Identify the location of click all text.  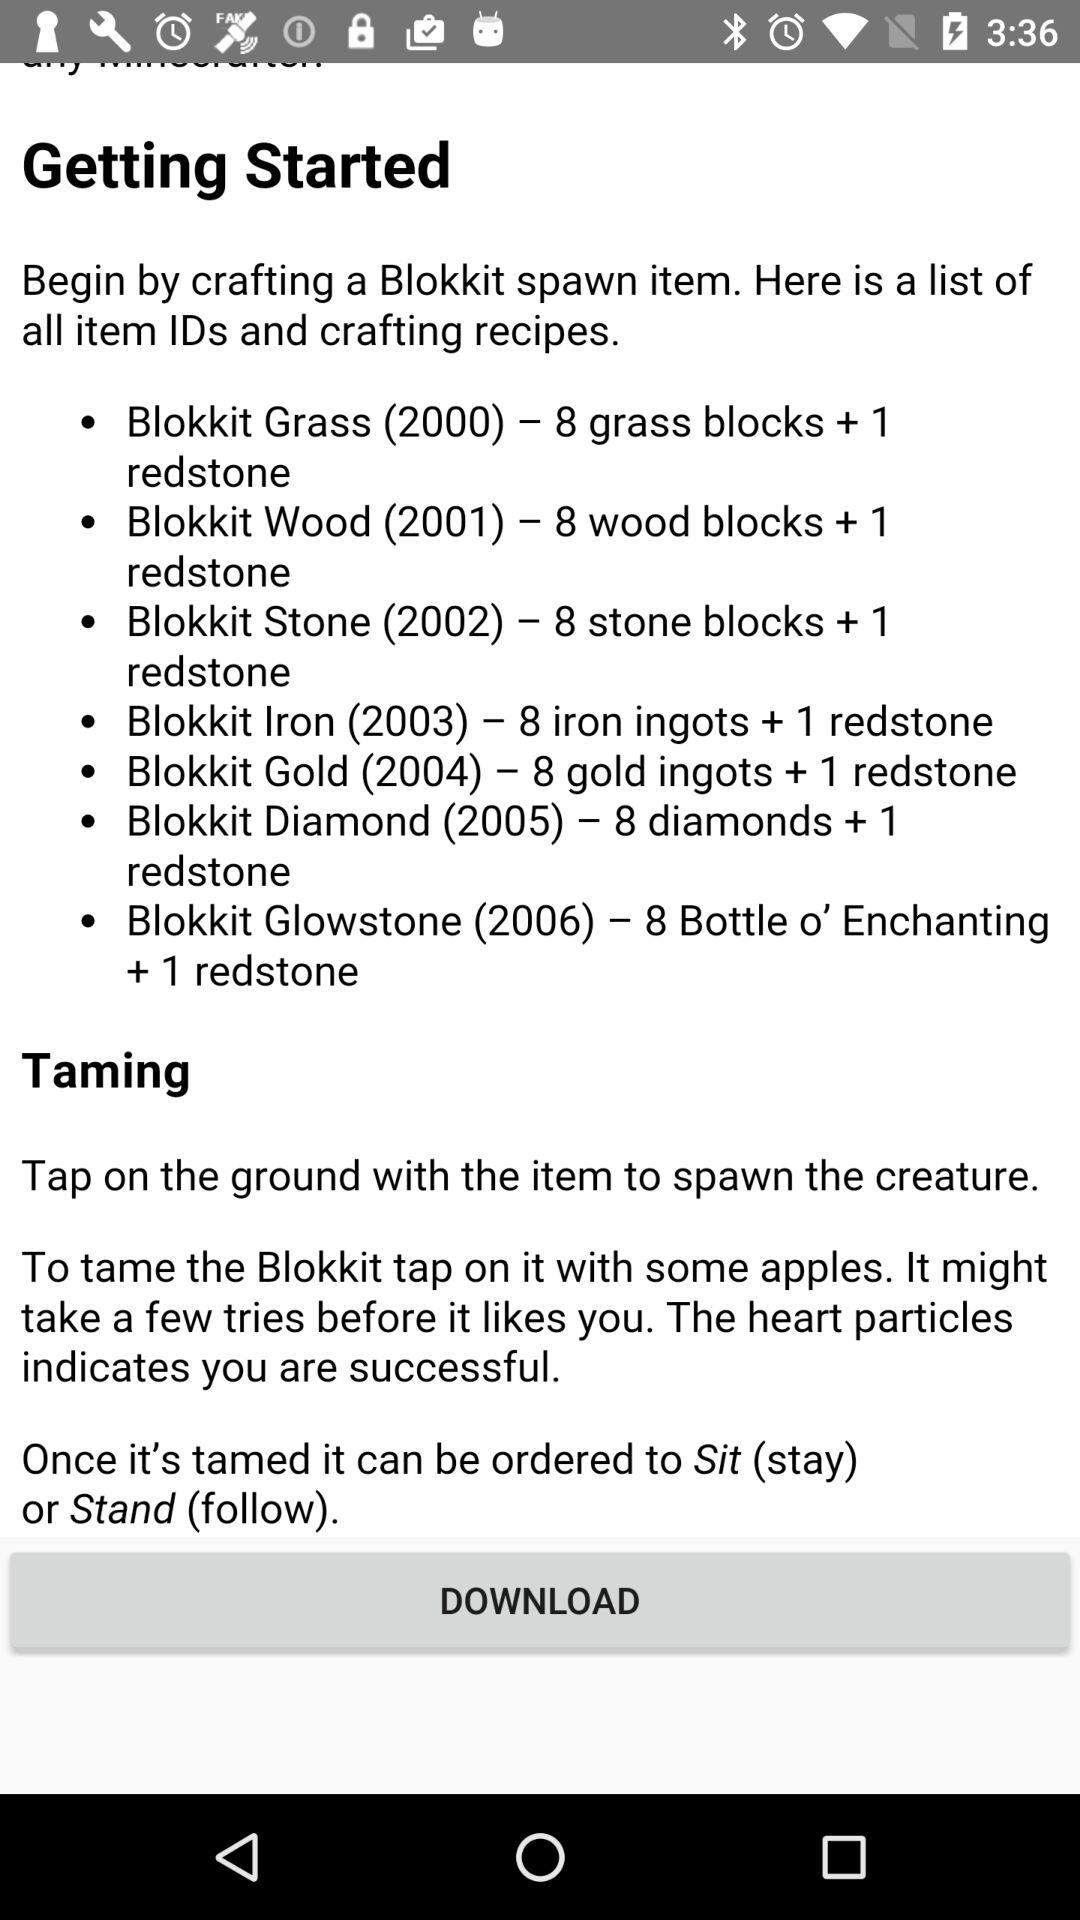
(540, 800).